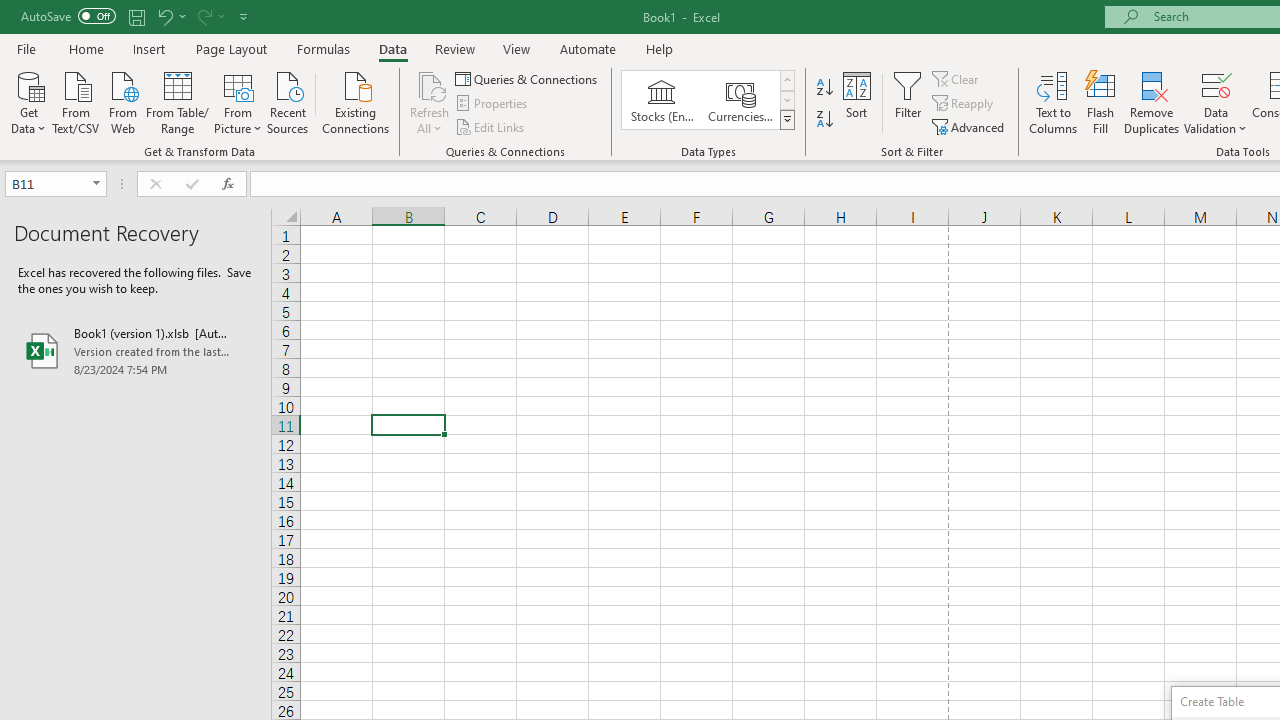  What do you see at coordinates (136, 16) in the screenshot?
I see `Save` at bounding box center [136, 16].